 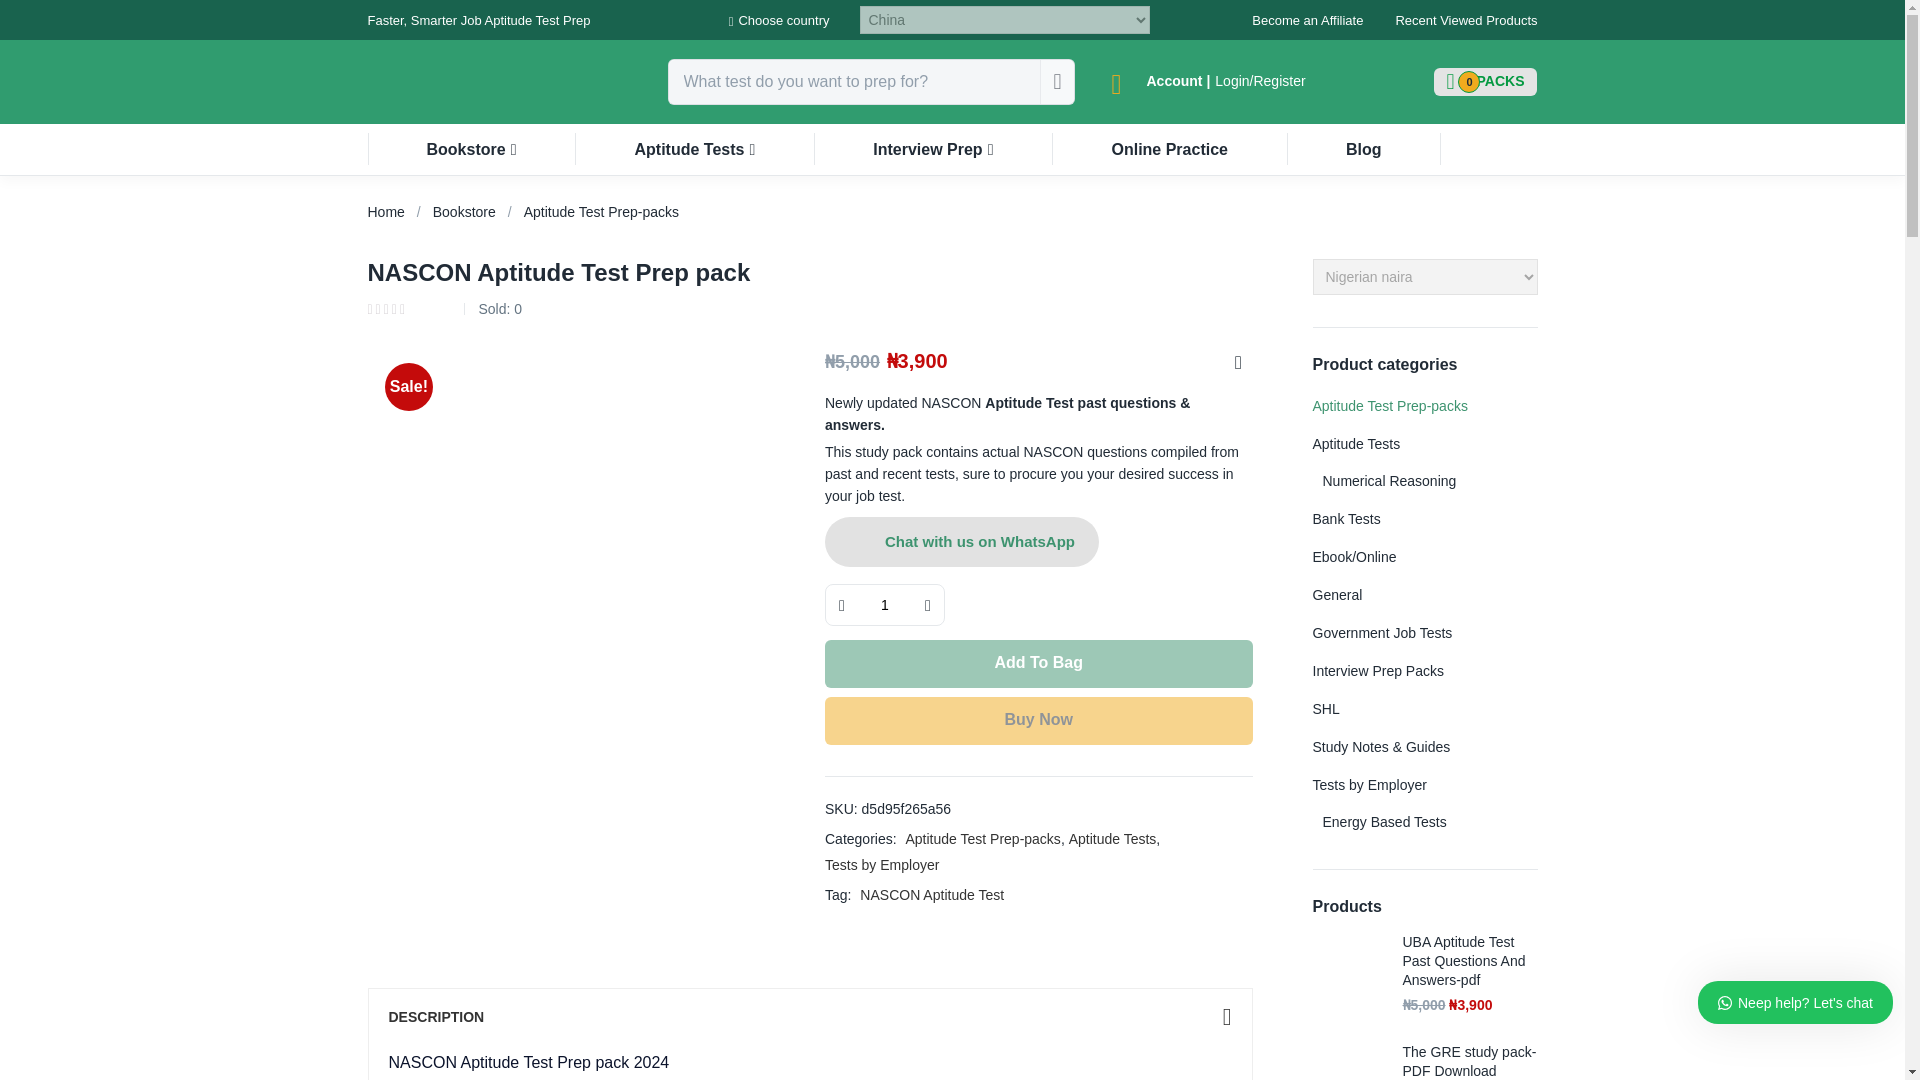 I want to click on Online Practice, so click(x=1364, y=149).